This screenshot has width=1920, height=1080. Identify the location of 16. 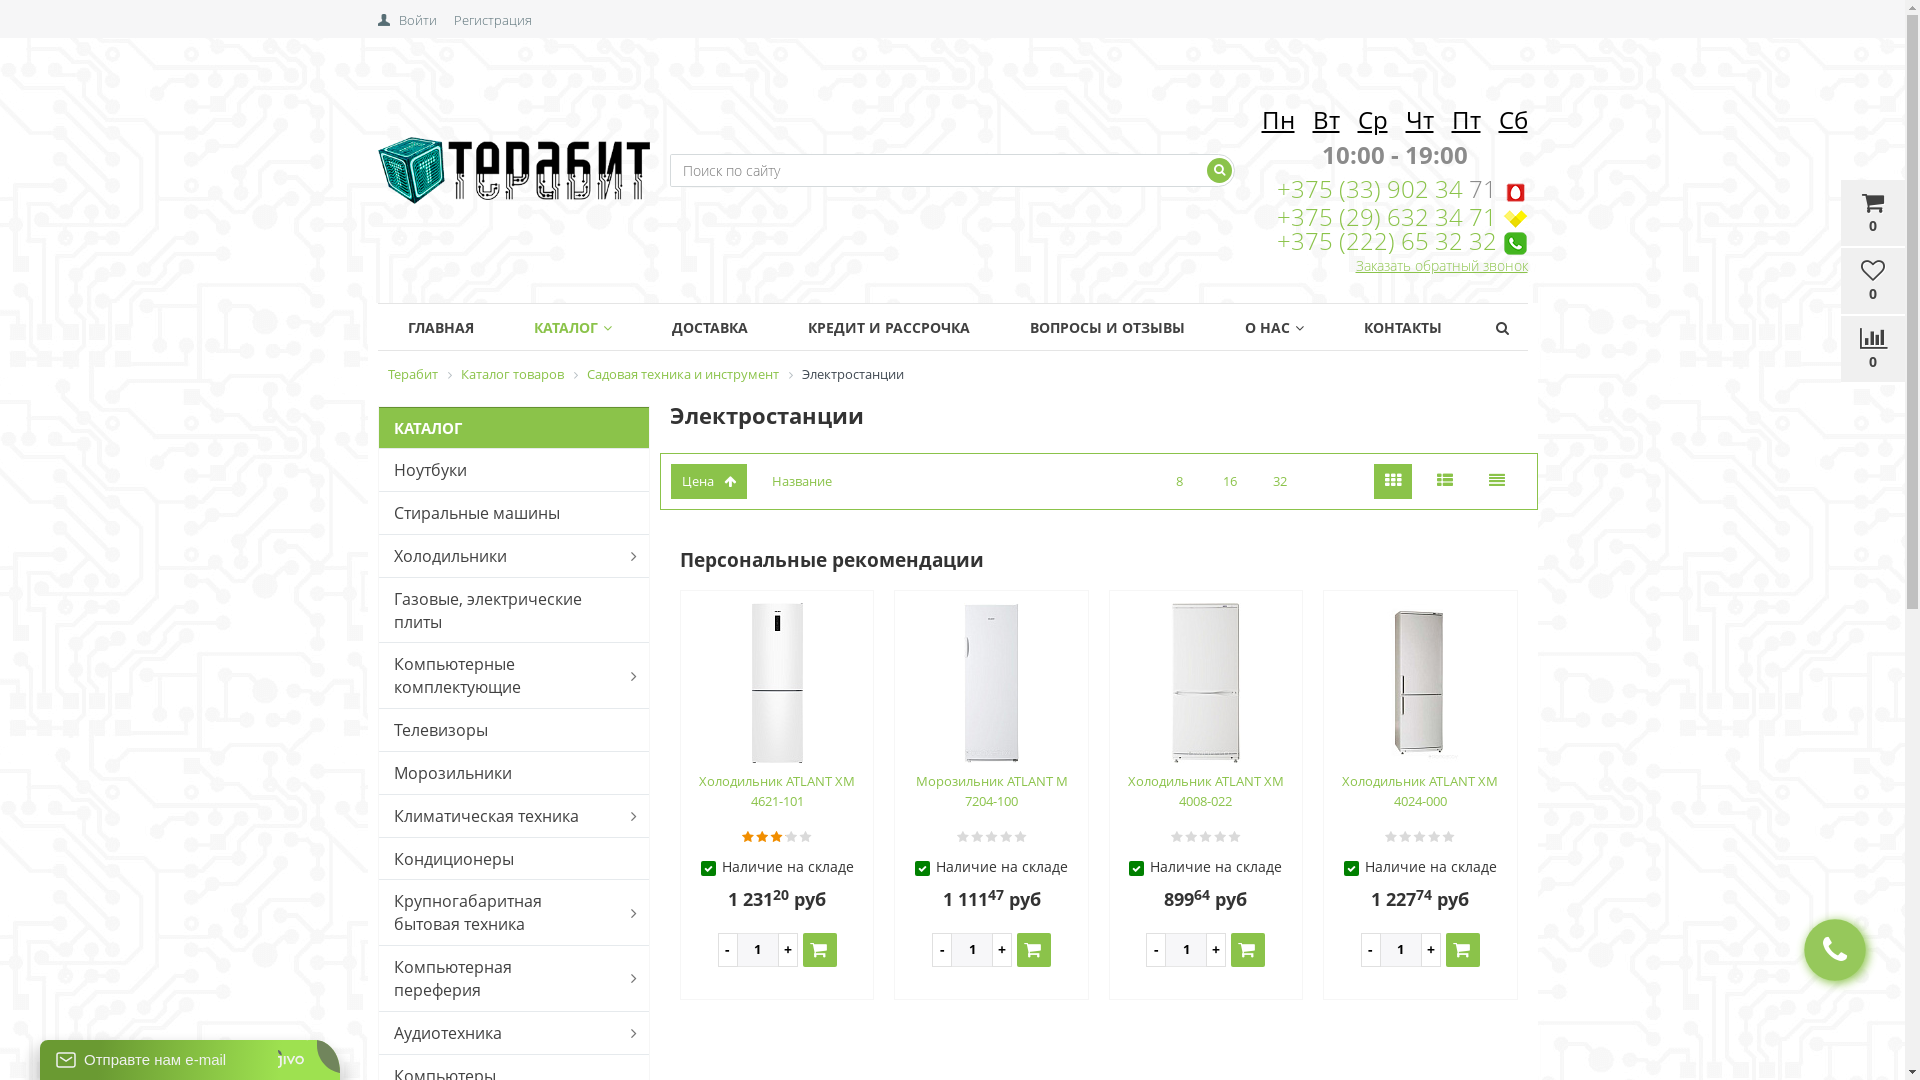
(1230, 482).